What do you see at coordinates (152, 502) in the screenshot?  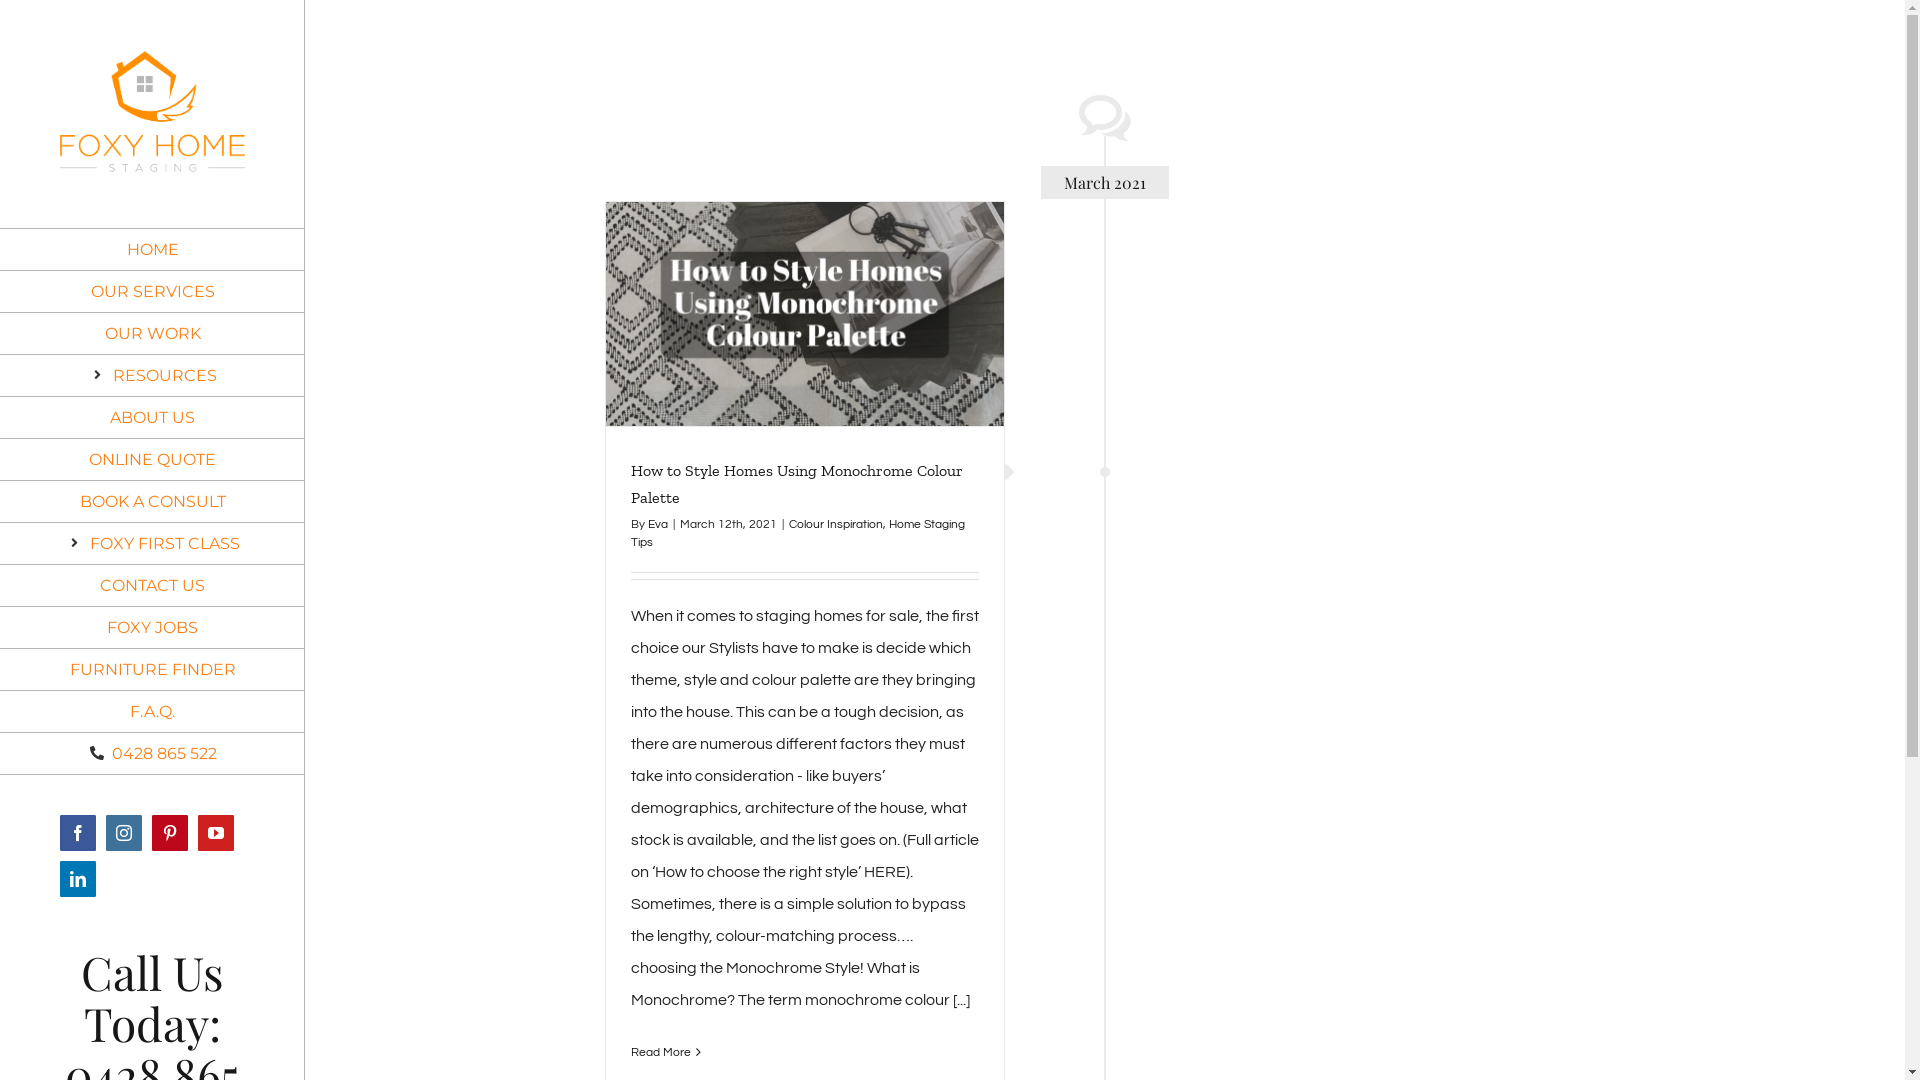 I see `BOOK A CONSULT` at bounding box center [152, 502].